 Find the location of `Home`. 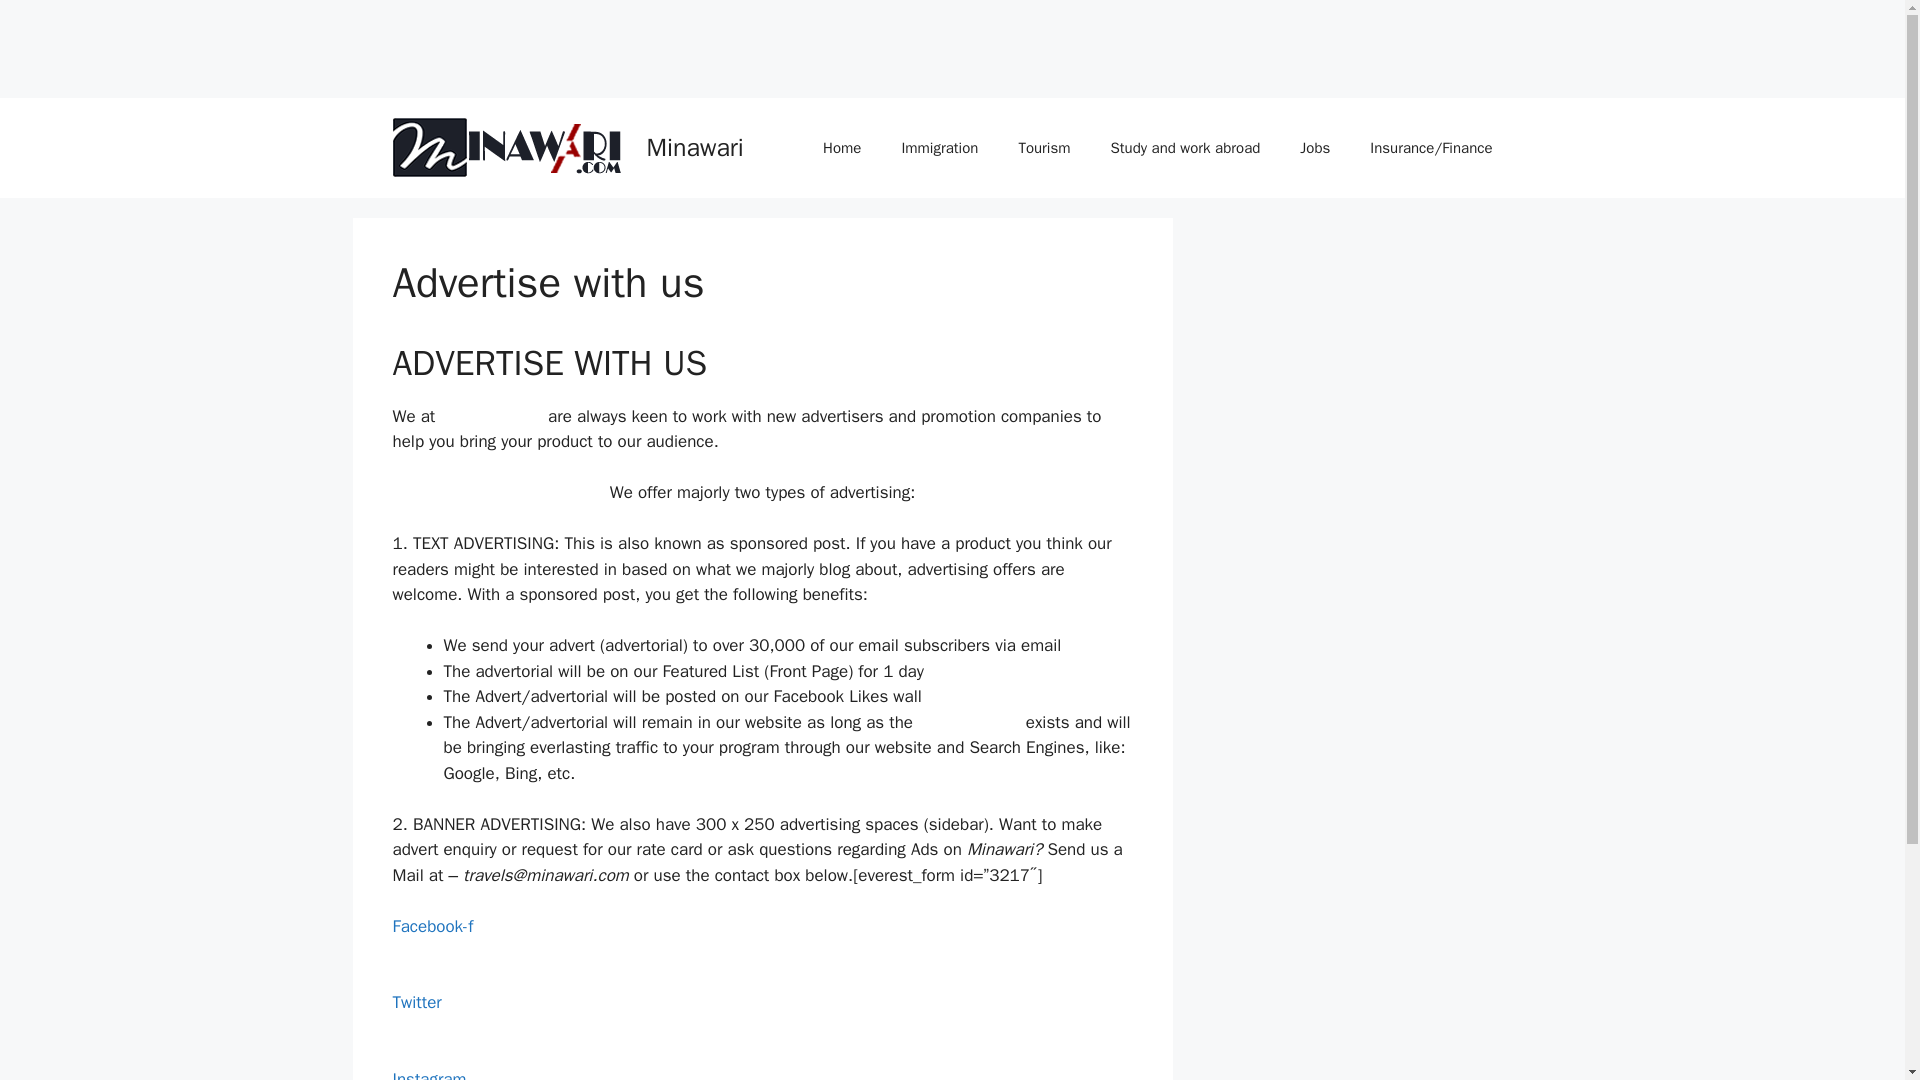

Home is located at coordinates (842, 148).